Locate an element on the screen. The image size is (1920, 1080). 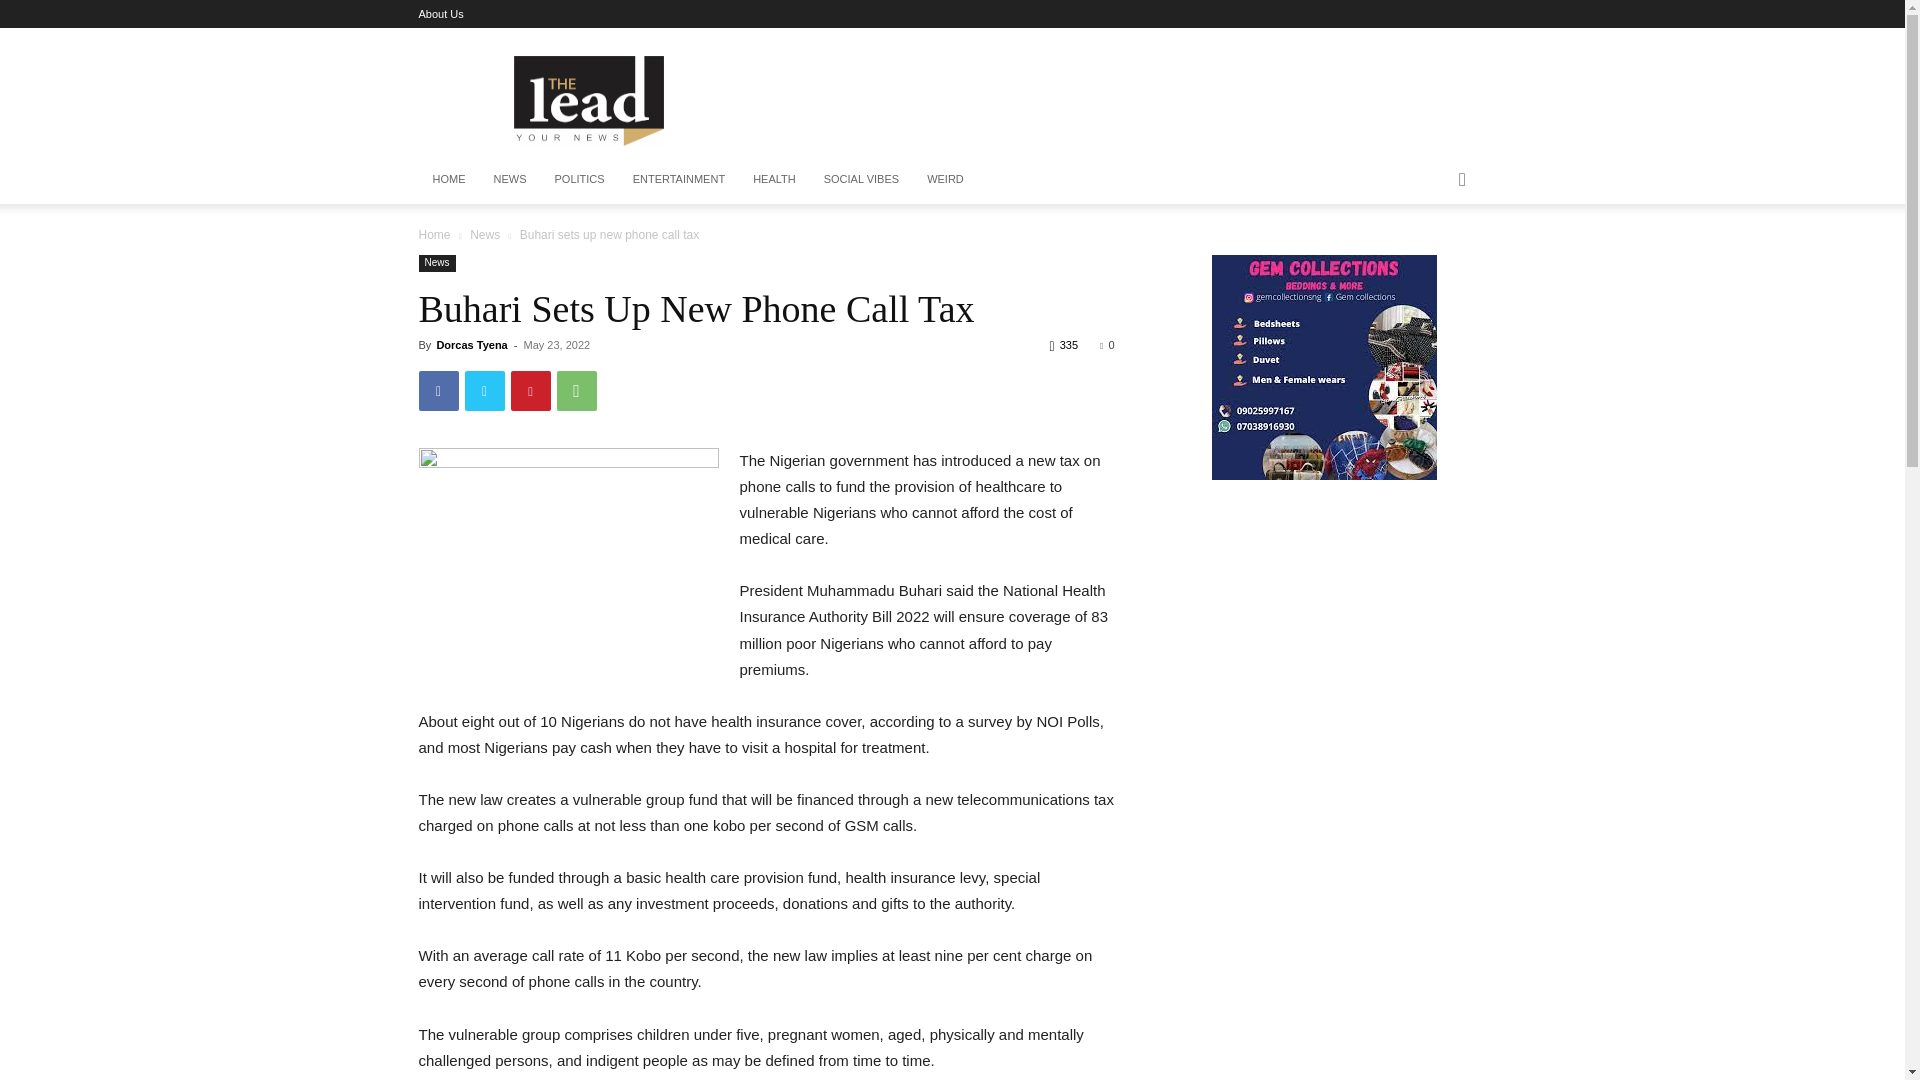
Twitter is located at coordinates (484, 391).